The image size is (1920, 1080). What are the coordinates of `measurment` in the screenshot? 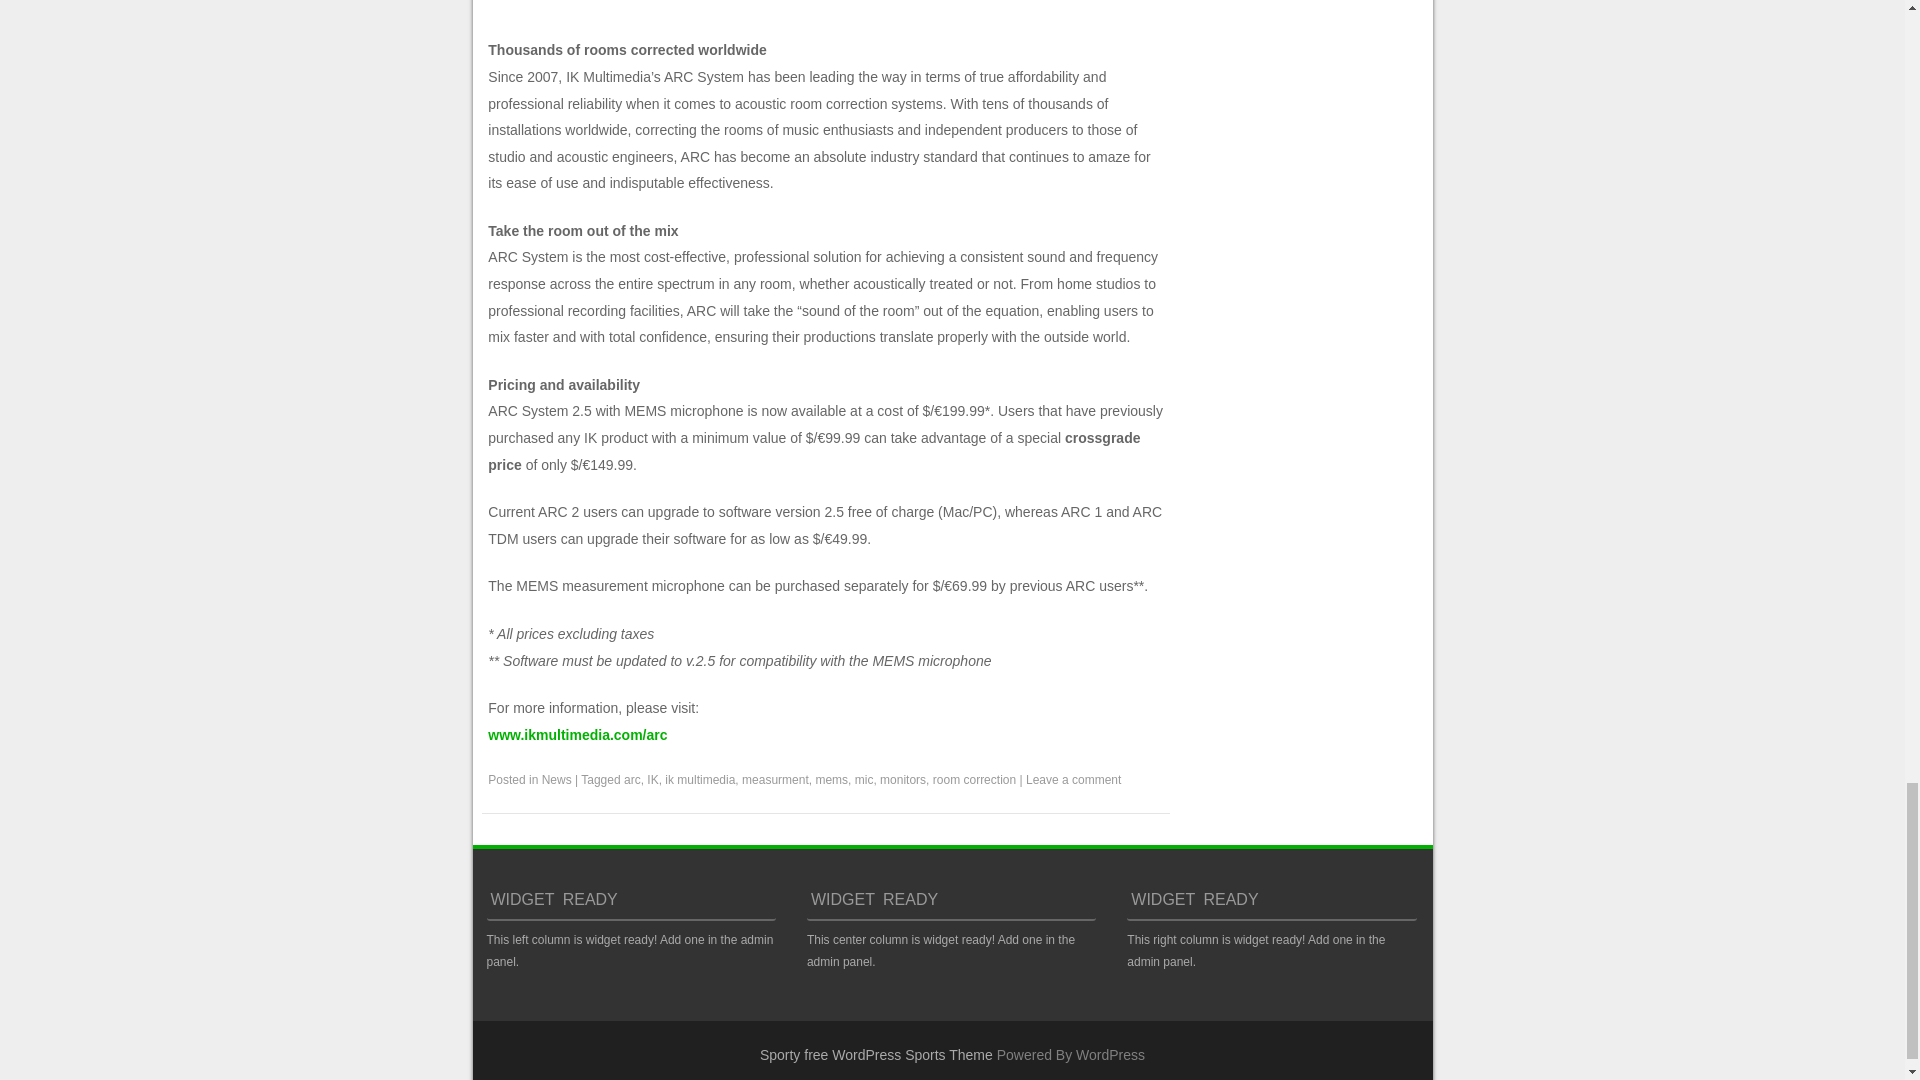 It's located at (774, 780).